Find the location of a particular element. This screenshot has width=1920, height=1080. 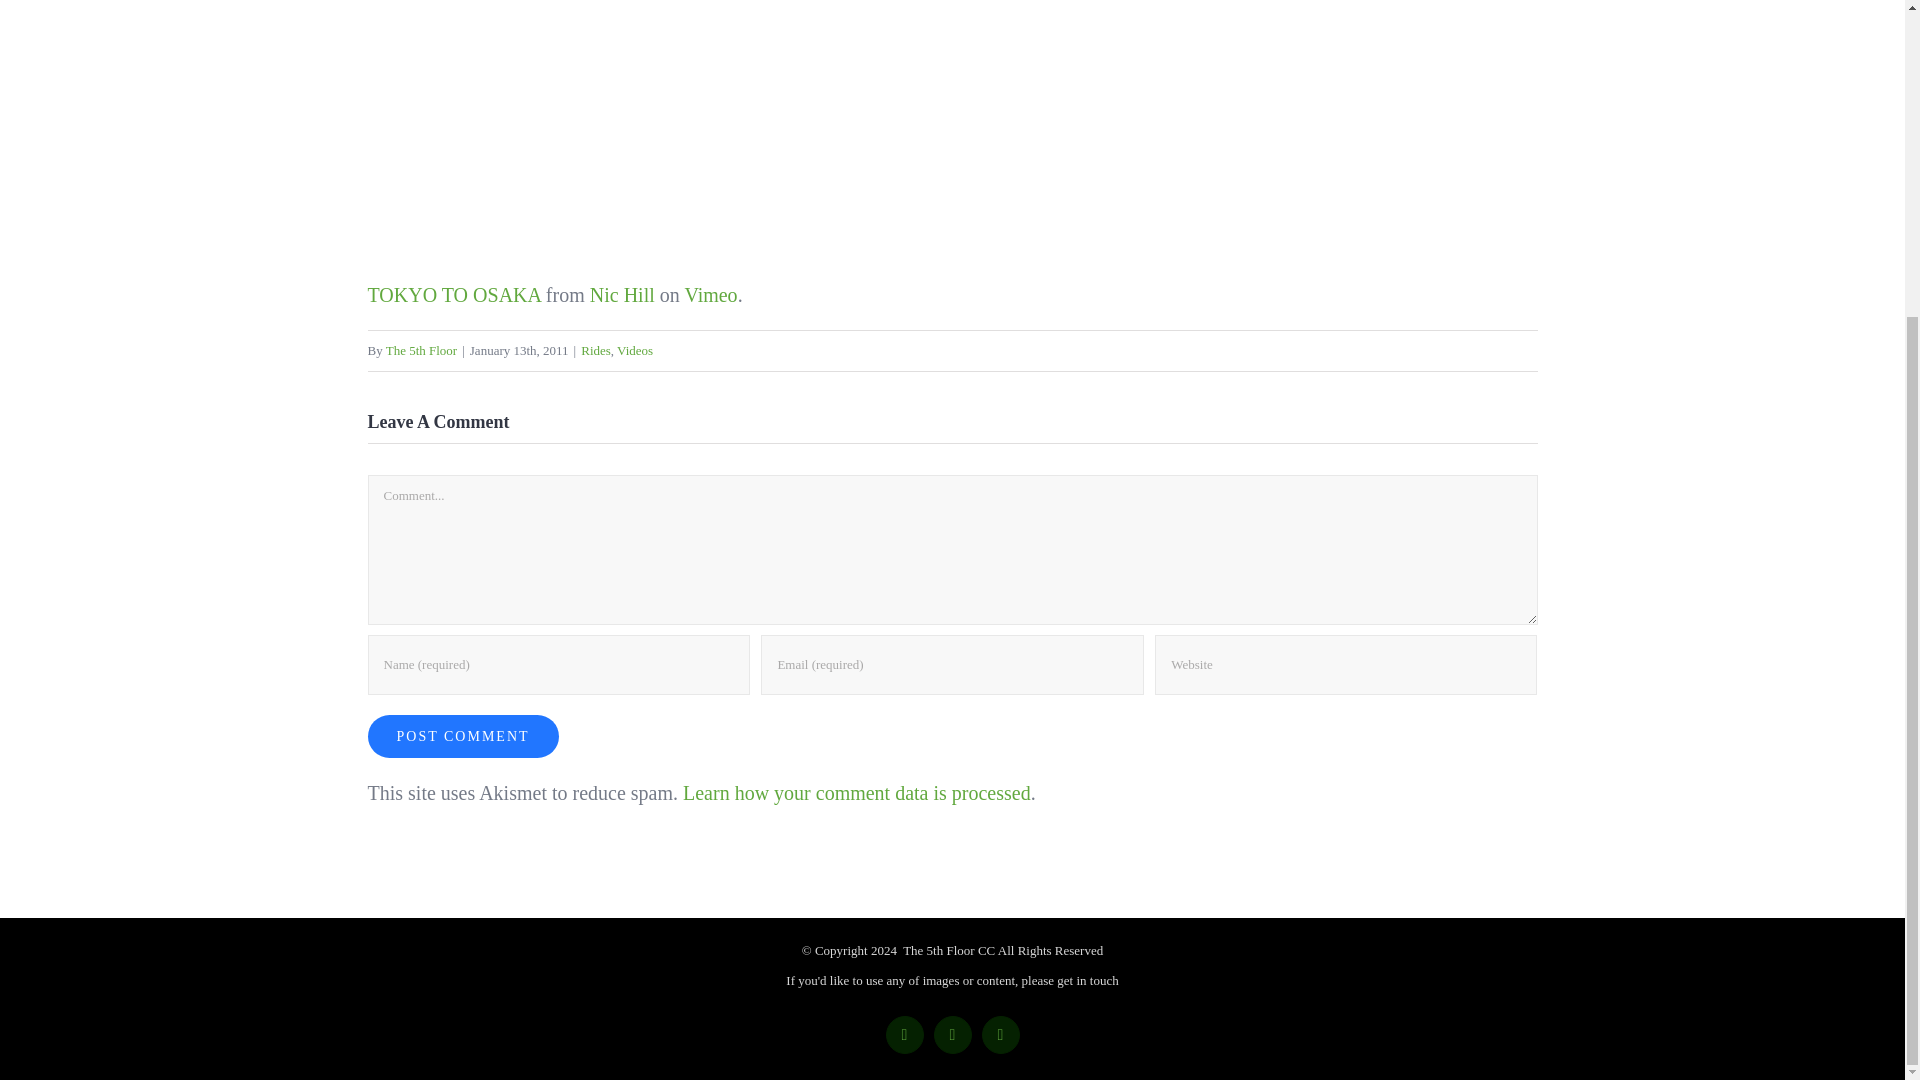

Videos is located at coordinates (634, 350).